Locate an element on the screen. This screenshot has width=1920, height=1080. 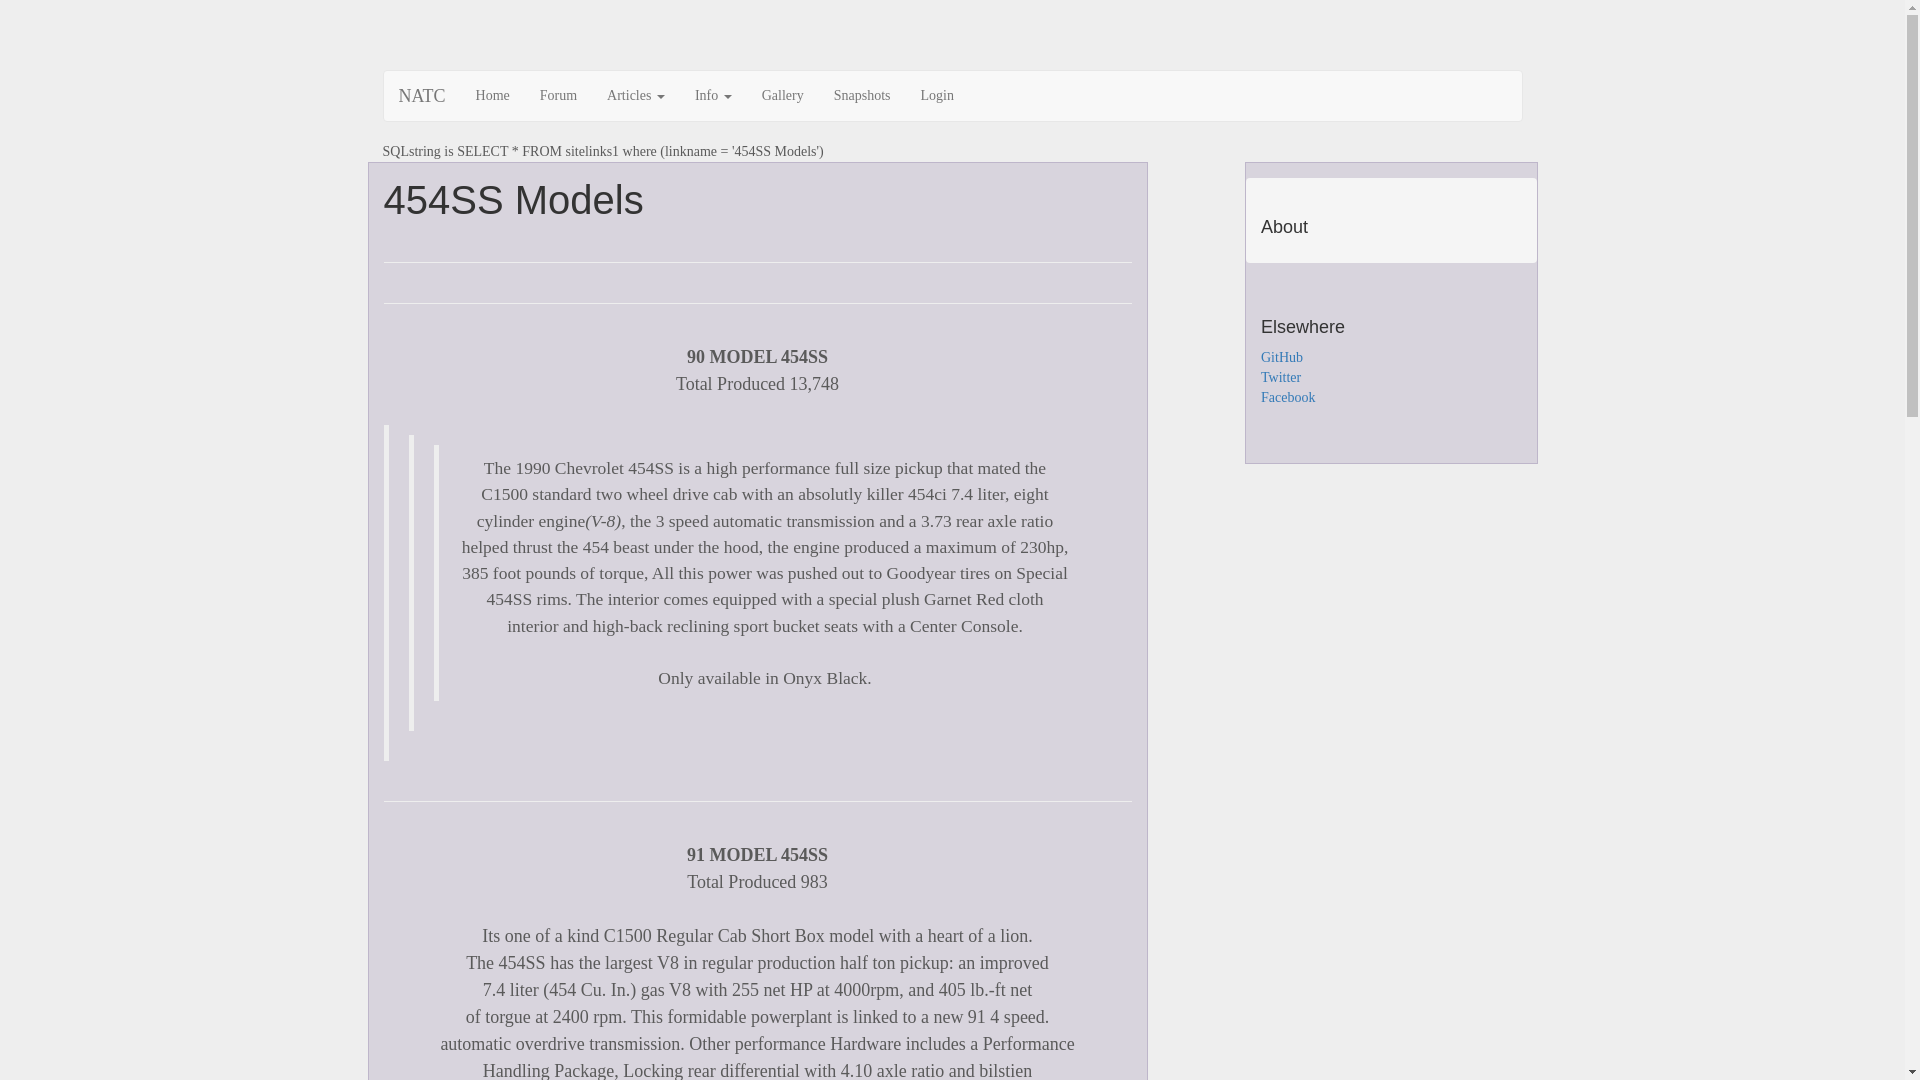
Articles is located at coordinates (636, 96).